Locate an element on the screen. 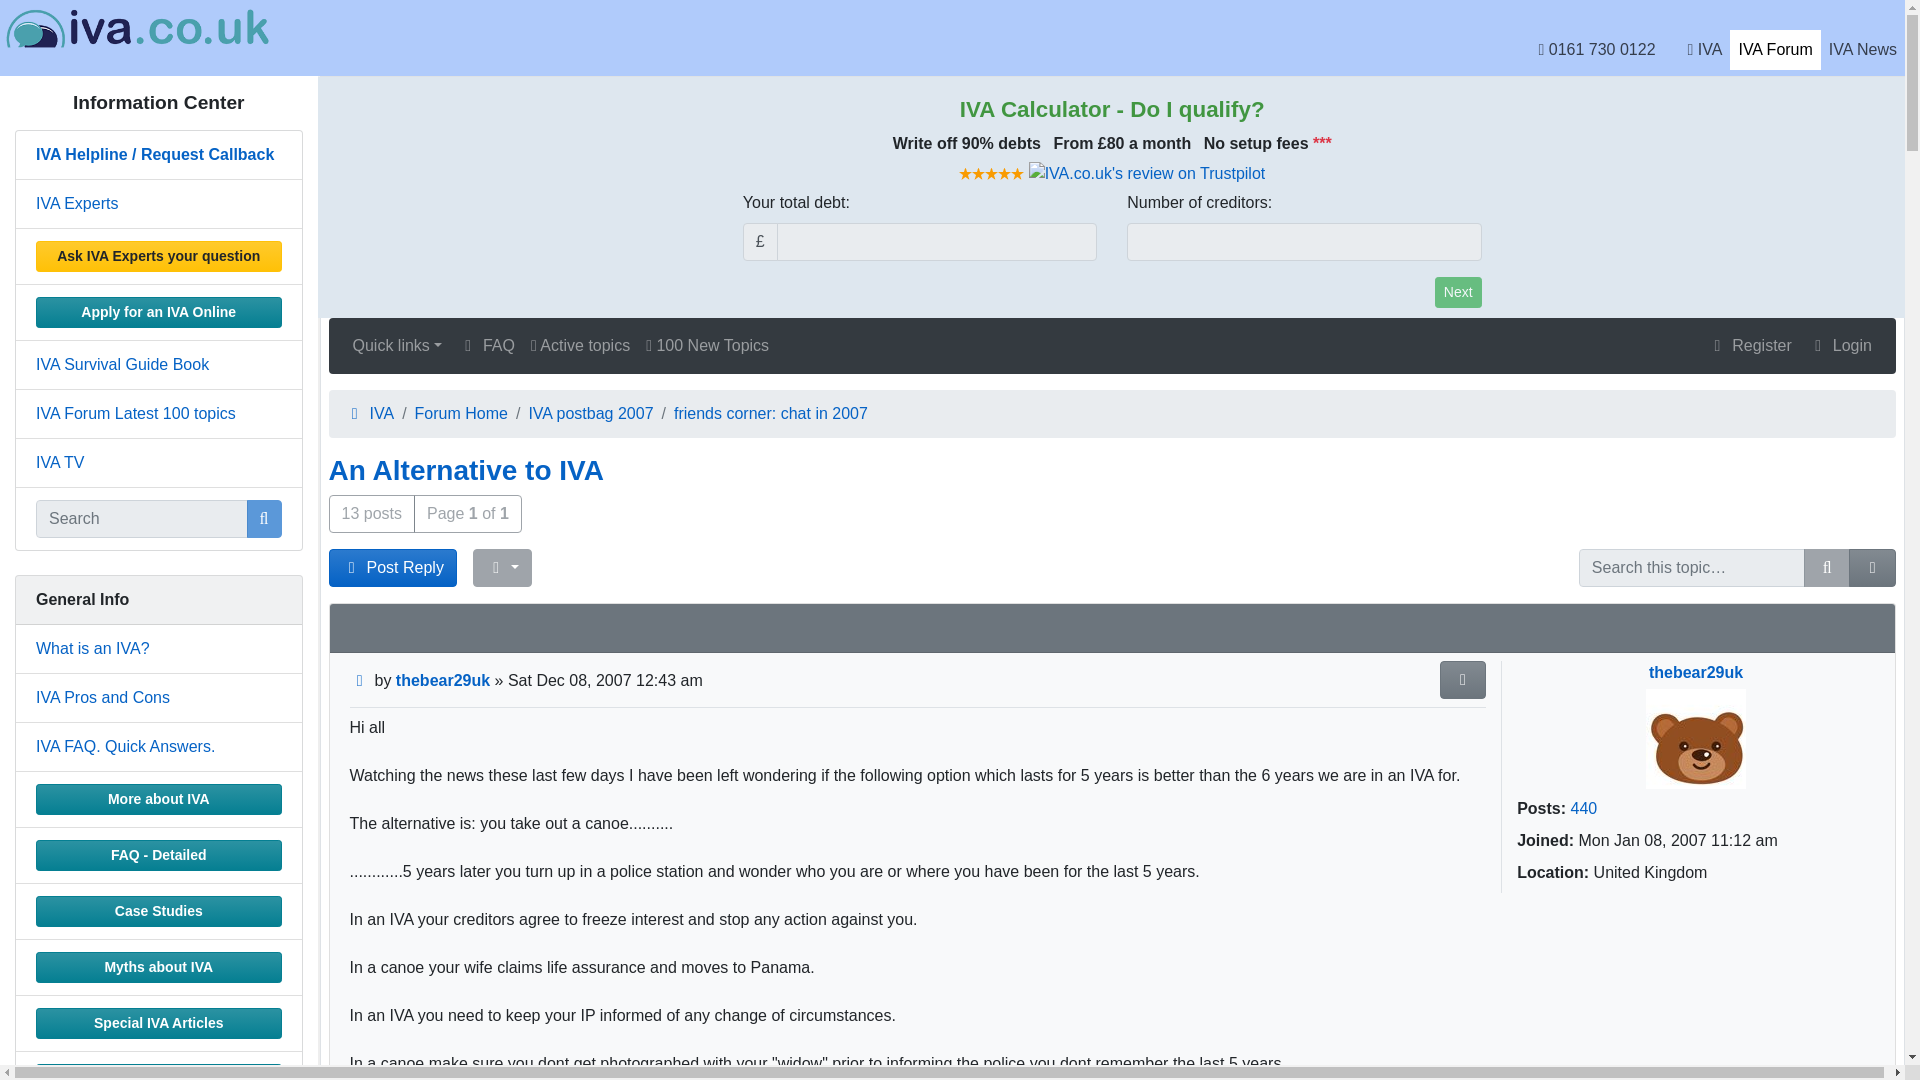 The width and height of the screenshot is (1920, 1080). IVA News is located at coordinates (1862, 50).